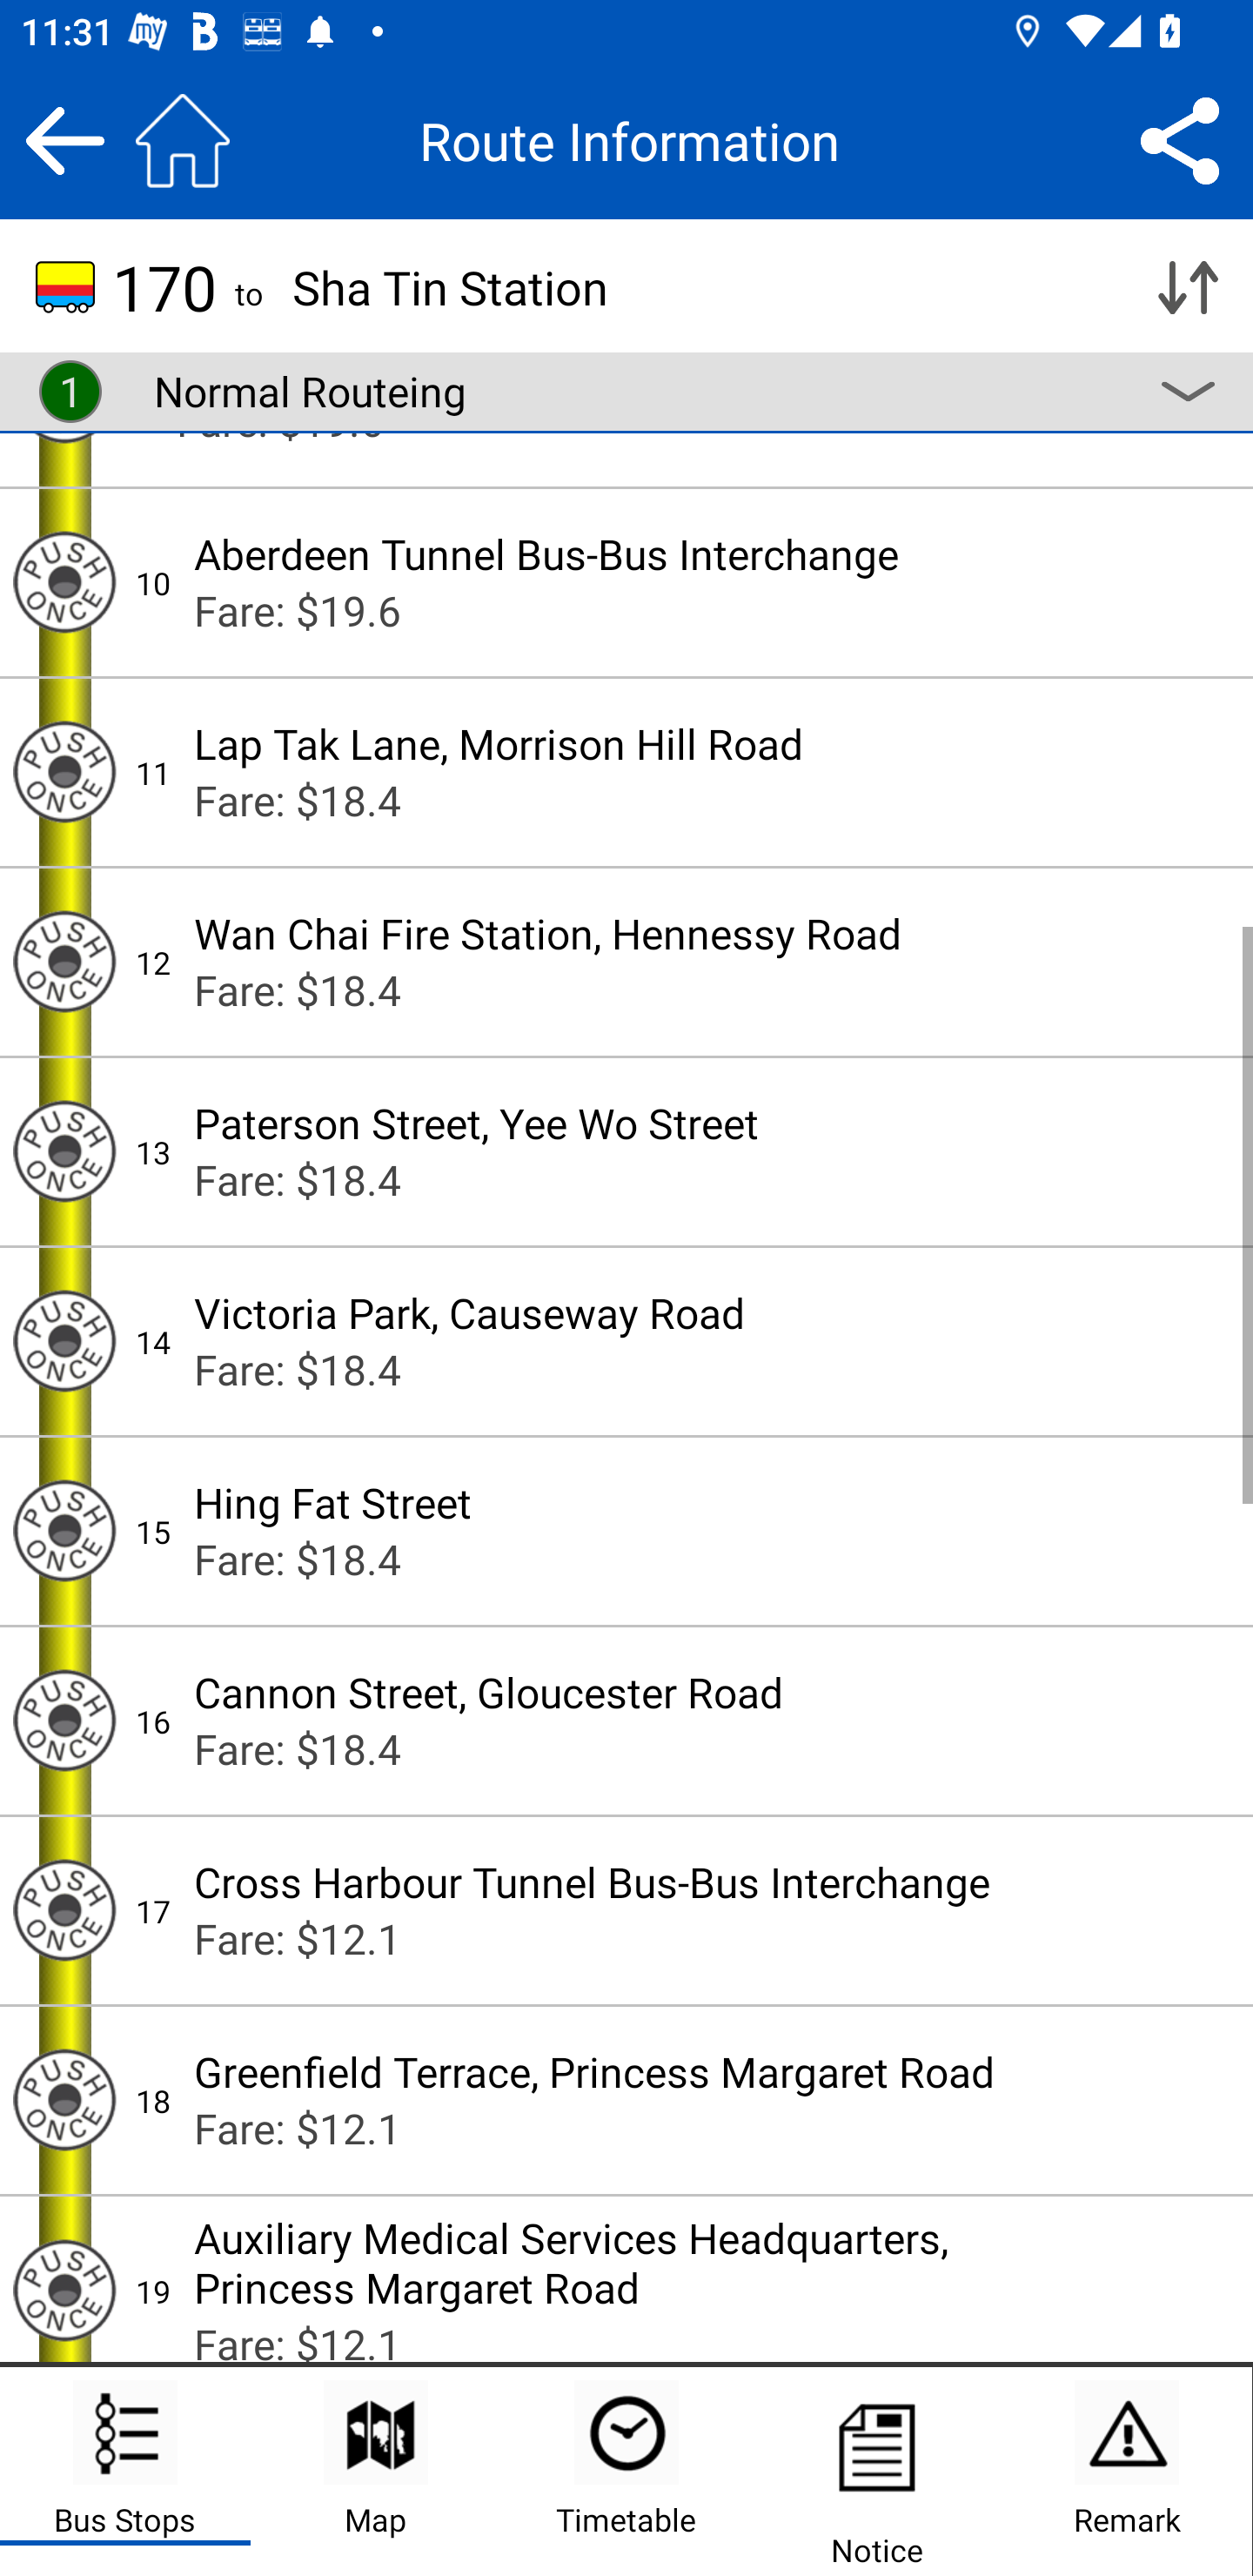  What do you see at coordinates (1180, 140) in the screenshot?
I see `Share point to point route search criteria)` at bounding box center [1180, 140].